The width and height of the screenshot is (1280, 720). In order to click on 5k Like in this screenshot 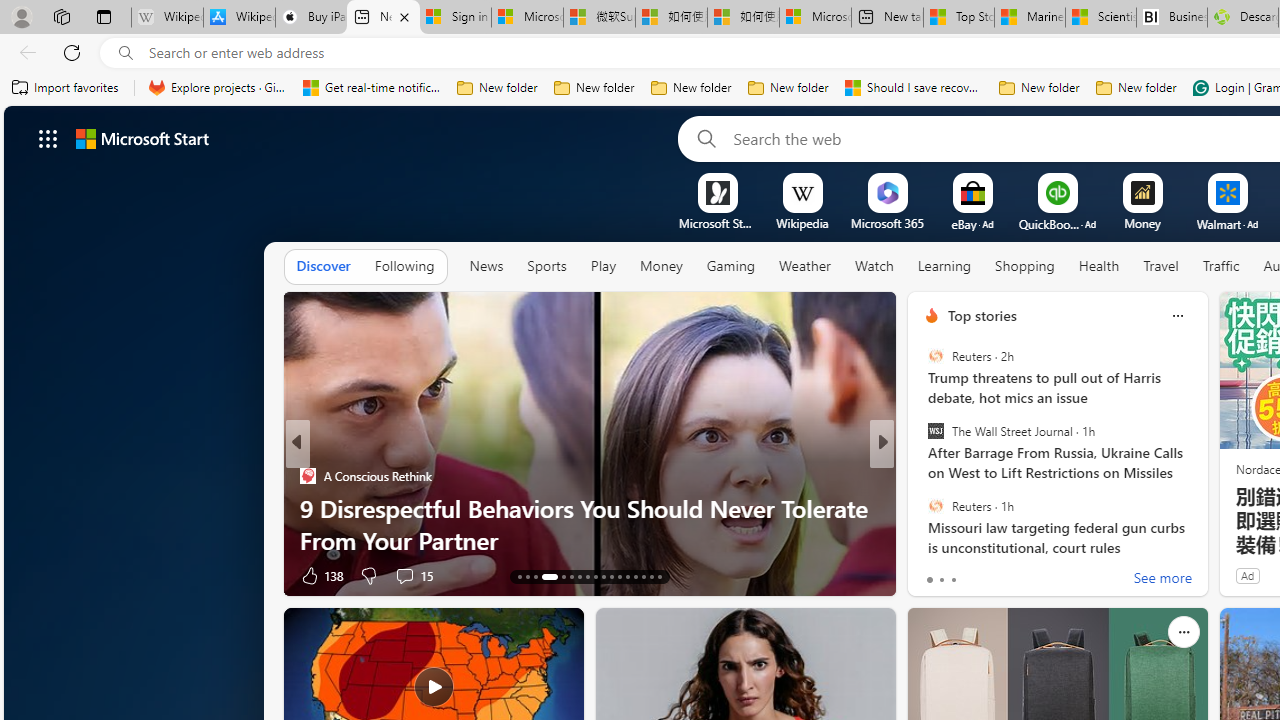, I will do `click(934, 574)`.